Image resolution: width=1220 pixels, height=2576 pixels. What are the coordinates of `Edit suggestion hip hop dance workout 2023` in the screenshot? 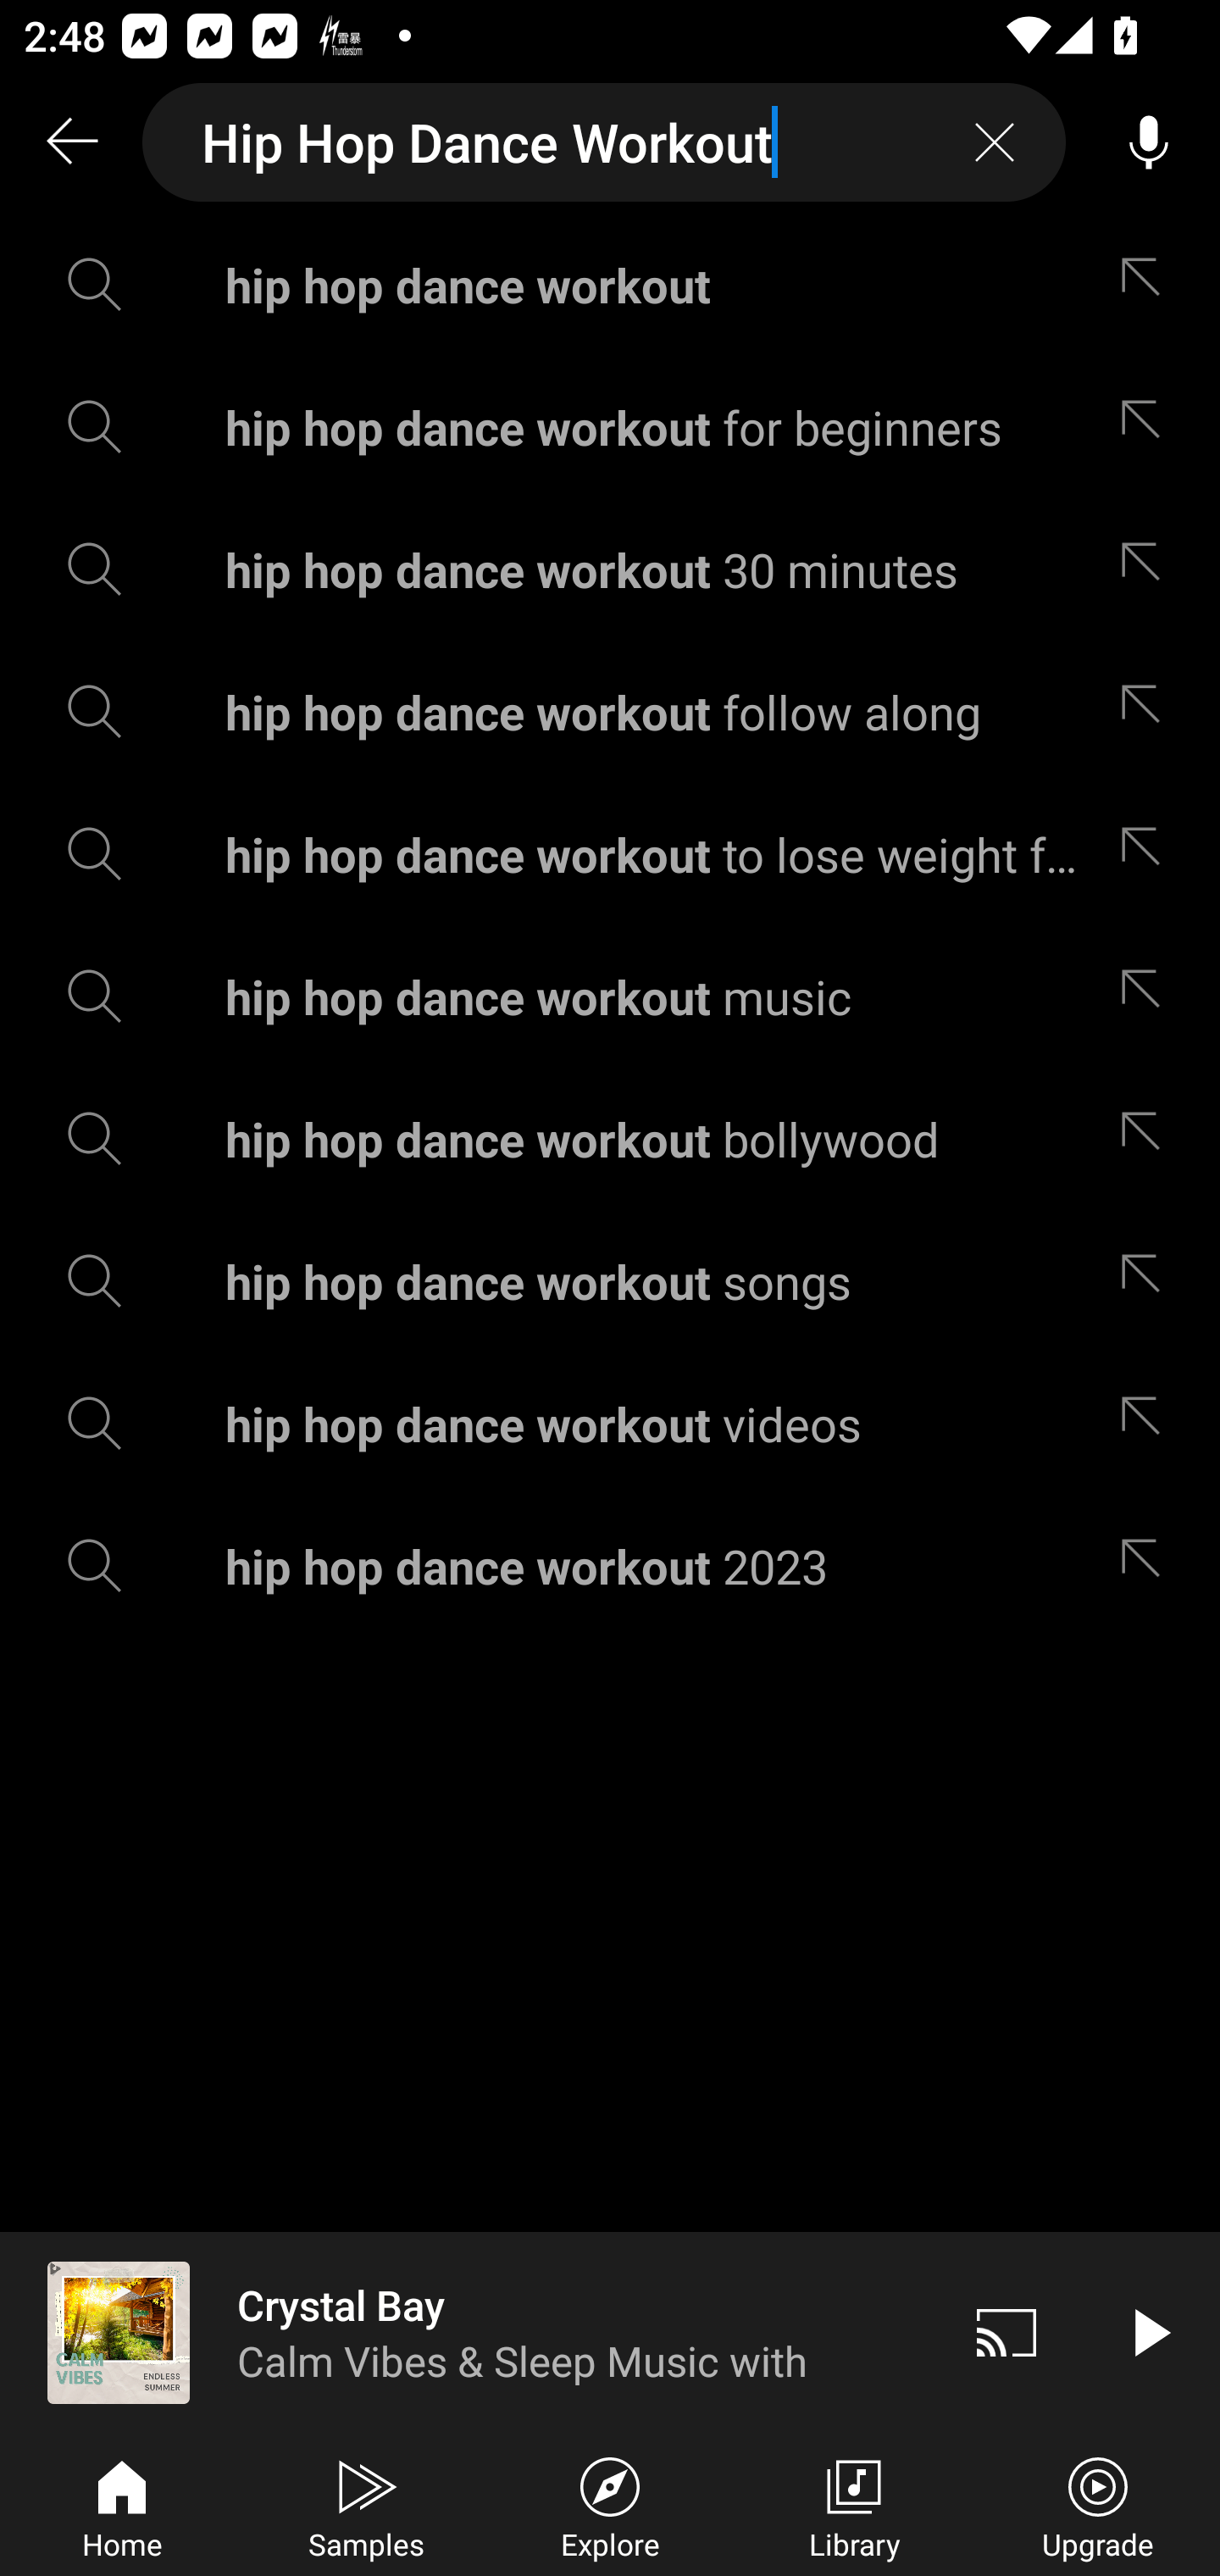 It's located at (1148, 1566).